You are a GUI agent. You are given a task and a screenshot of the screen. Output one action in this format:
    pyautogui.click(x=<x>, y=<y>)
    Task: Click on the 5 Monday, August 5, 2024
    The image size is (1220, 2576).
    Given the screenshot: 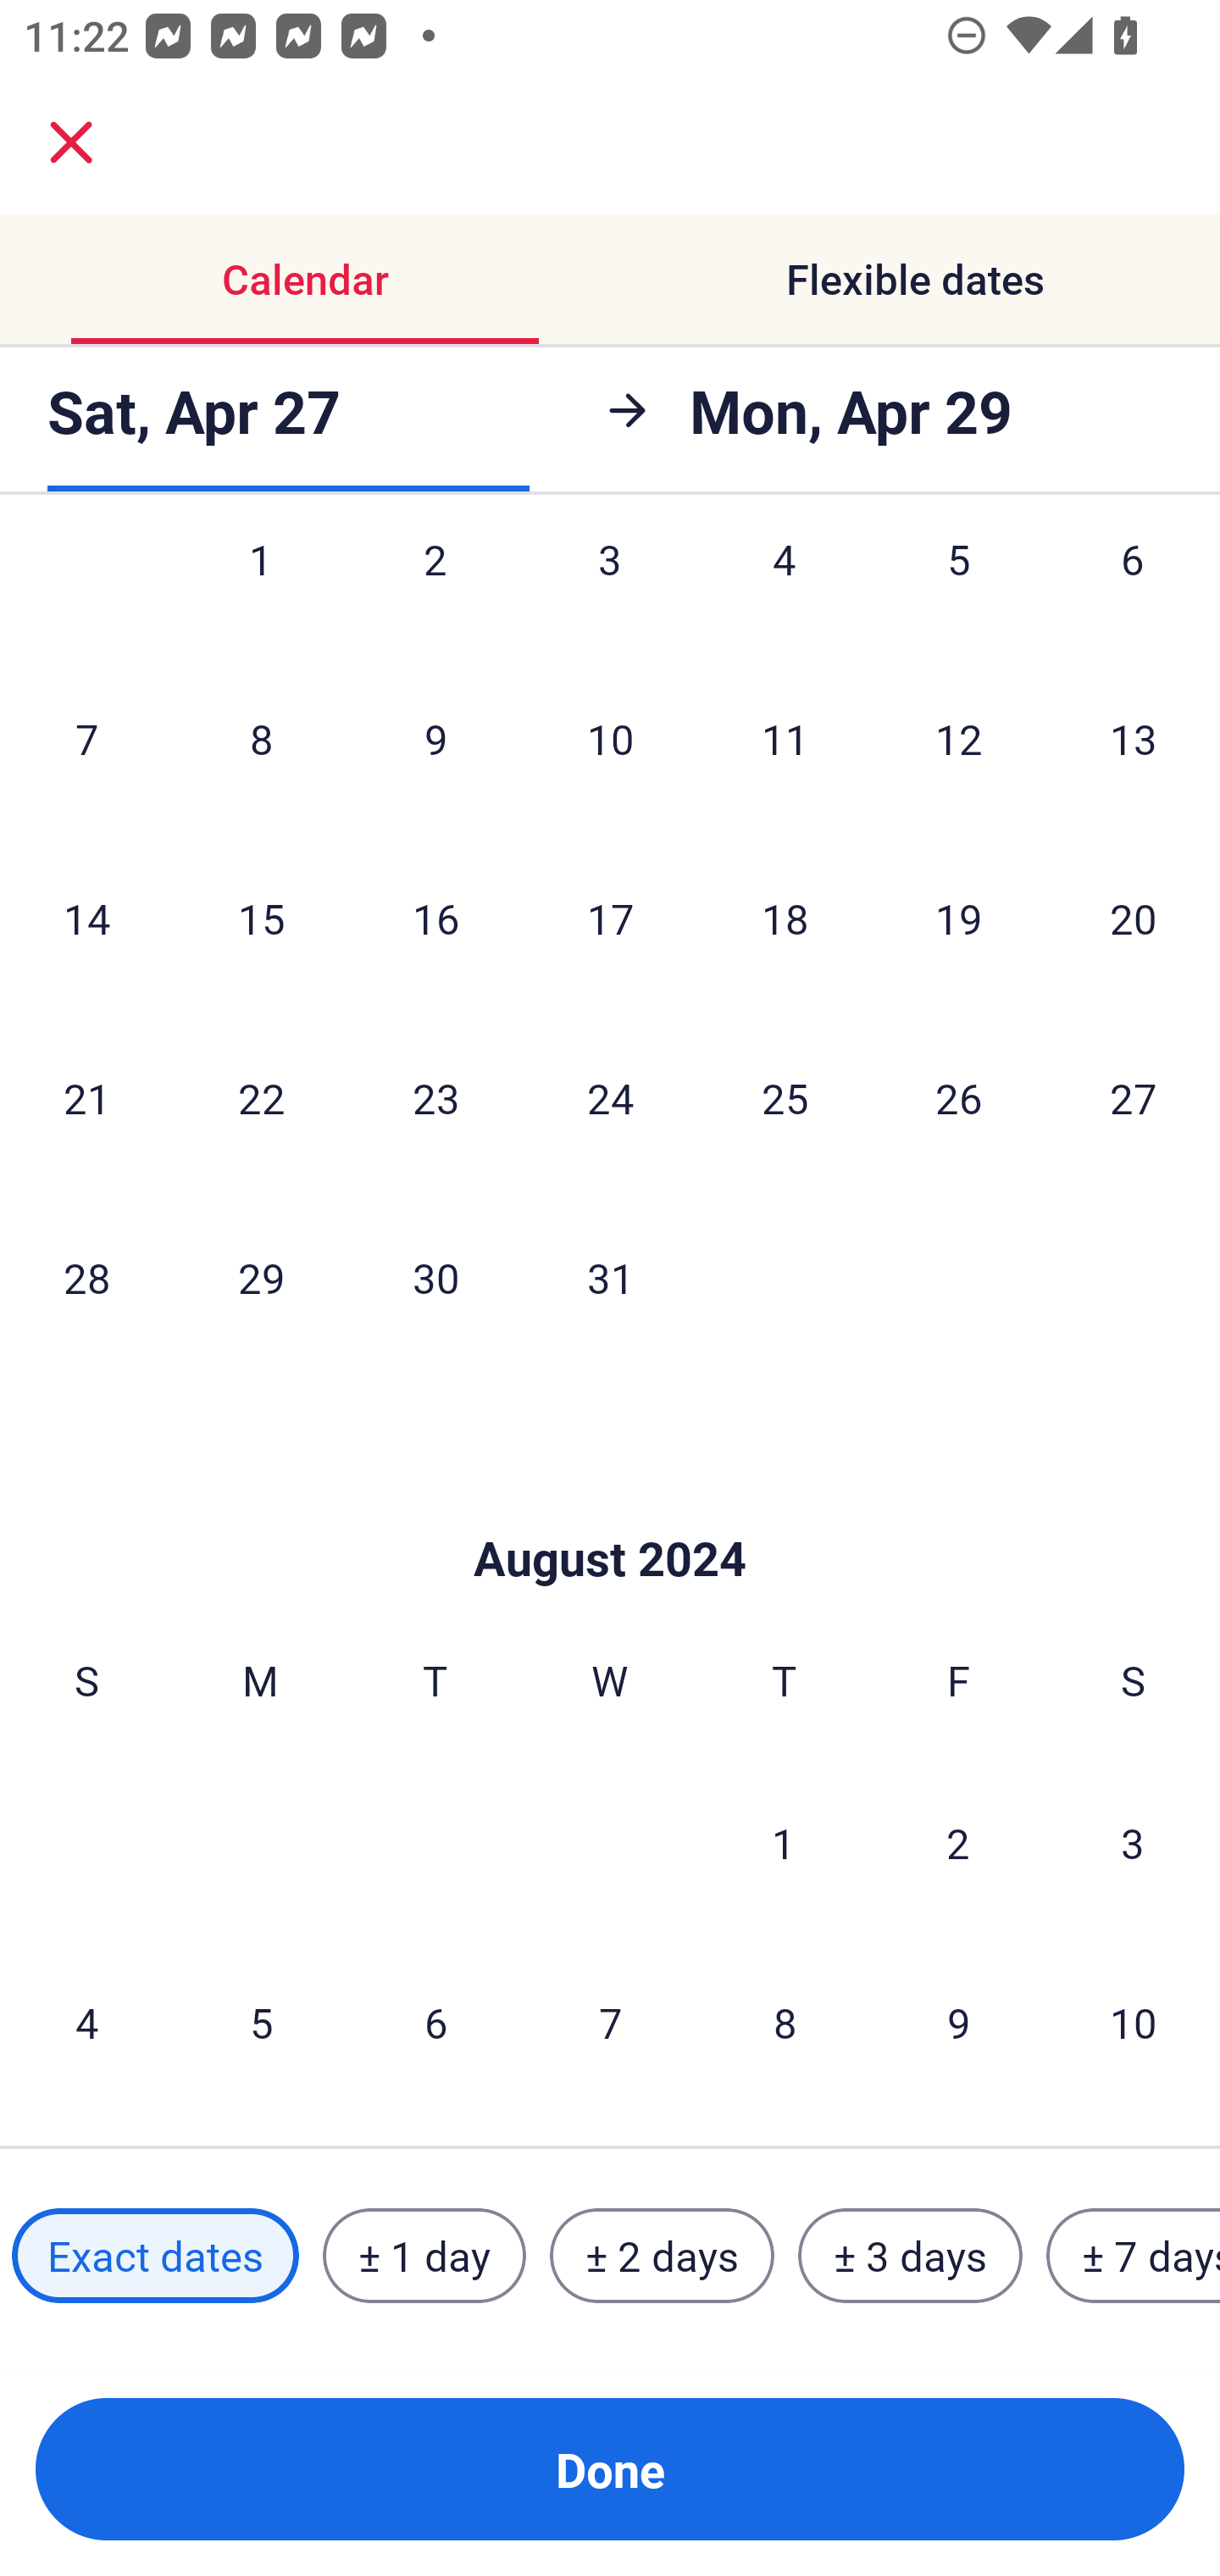 What is the action you would take?
    pyautogui.click(x=261, y=2022)
    